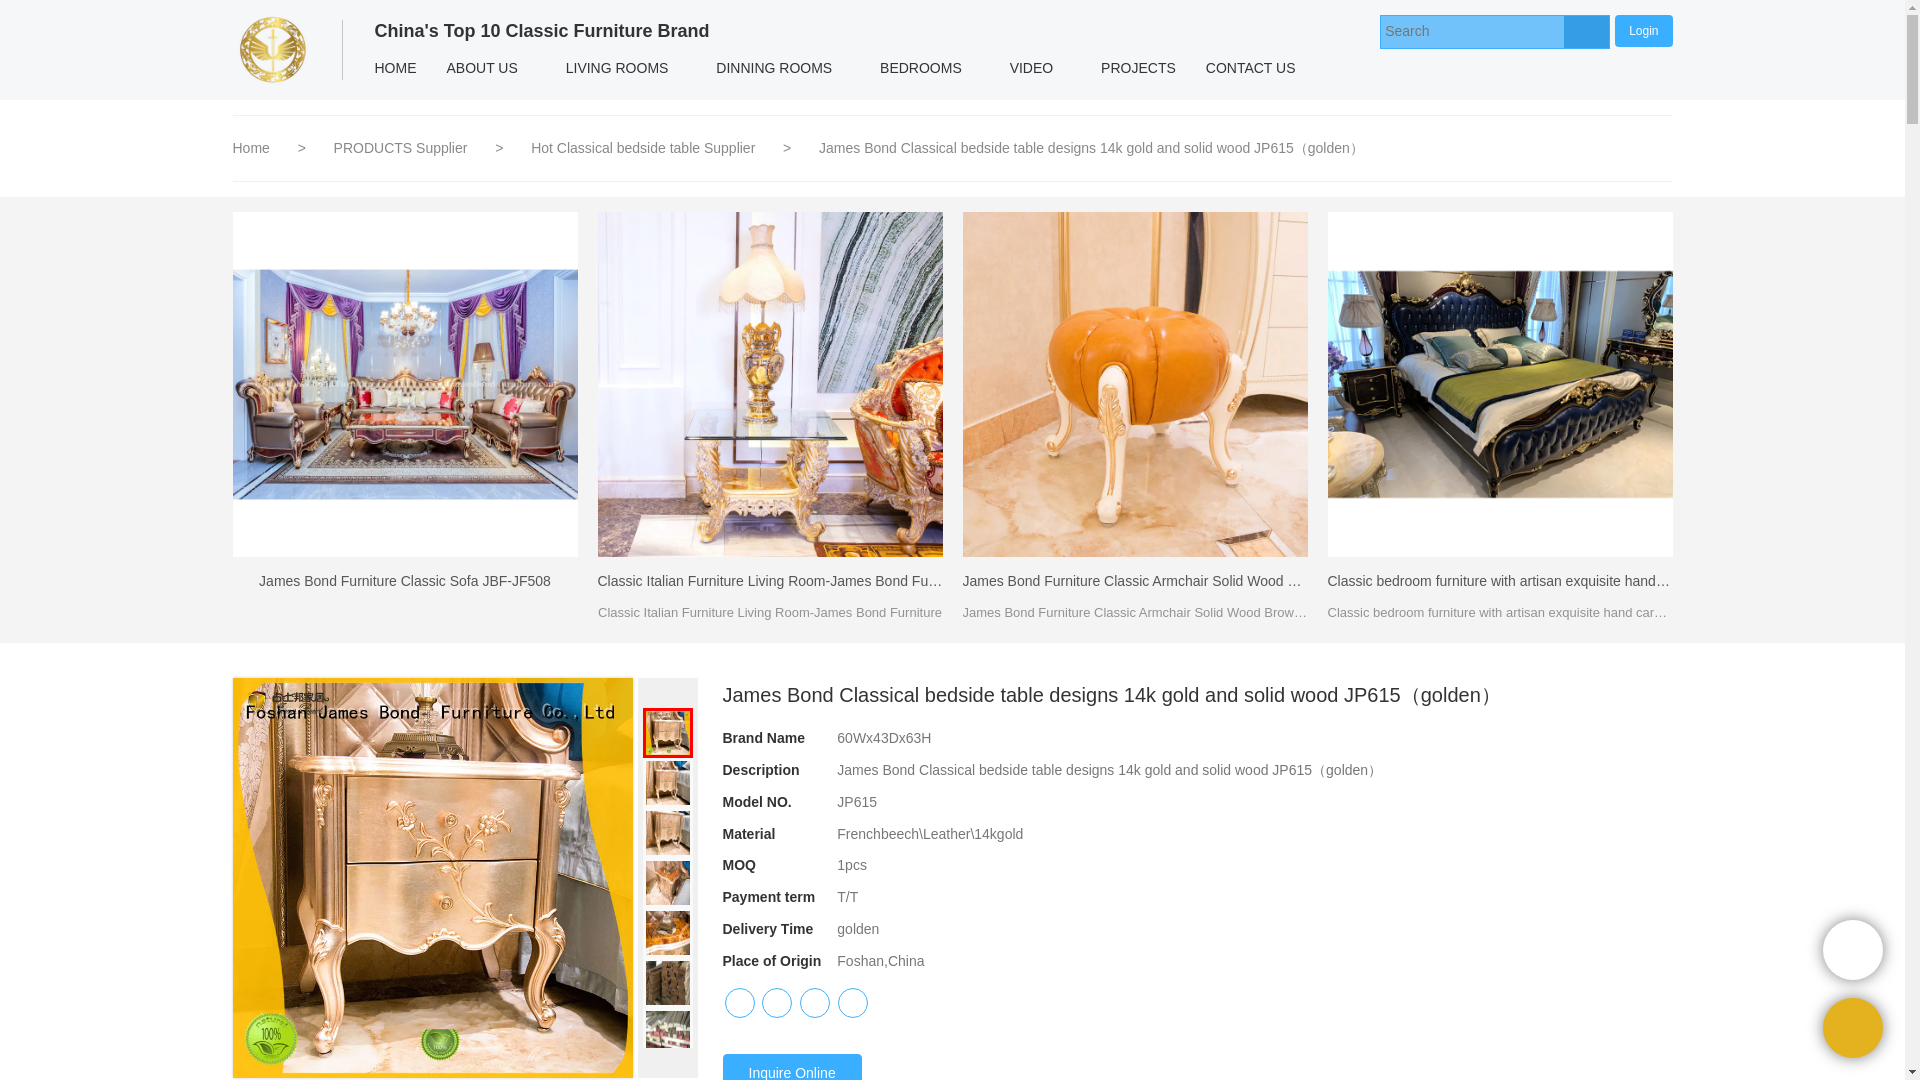  I want to click on PRODUCTS Supplier, so click(403, 148).